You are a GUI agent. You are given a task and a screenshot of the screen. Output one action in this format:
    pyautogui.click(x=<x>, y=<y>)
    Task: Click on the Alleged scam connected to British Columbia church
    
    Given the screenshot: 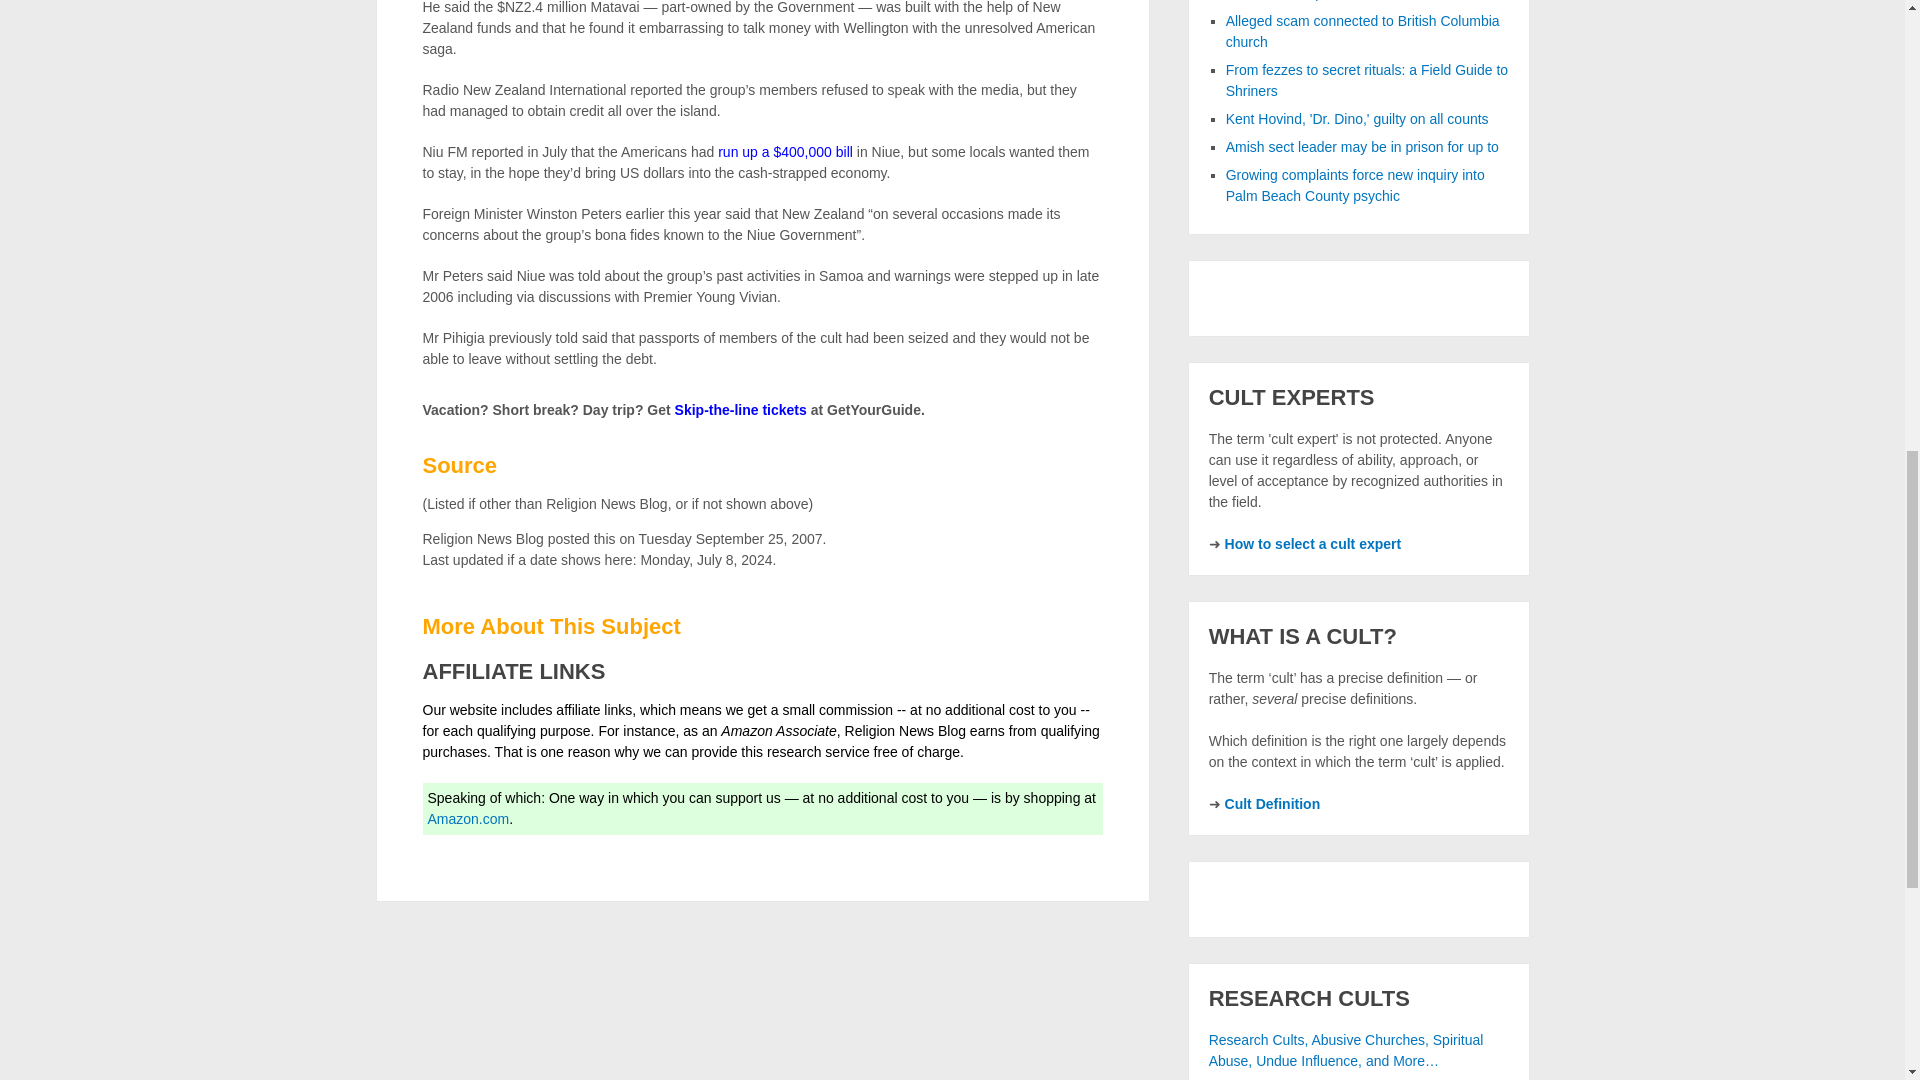 What is the action you would take?
    pyautogui.click(x=1362, y=30)
    